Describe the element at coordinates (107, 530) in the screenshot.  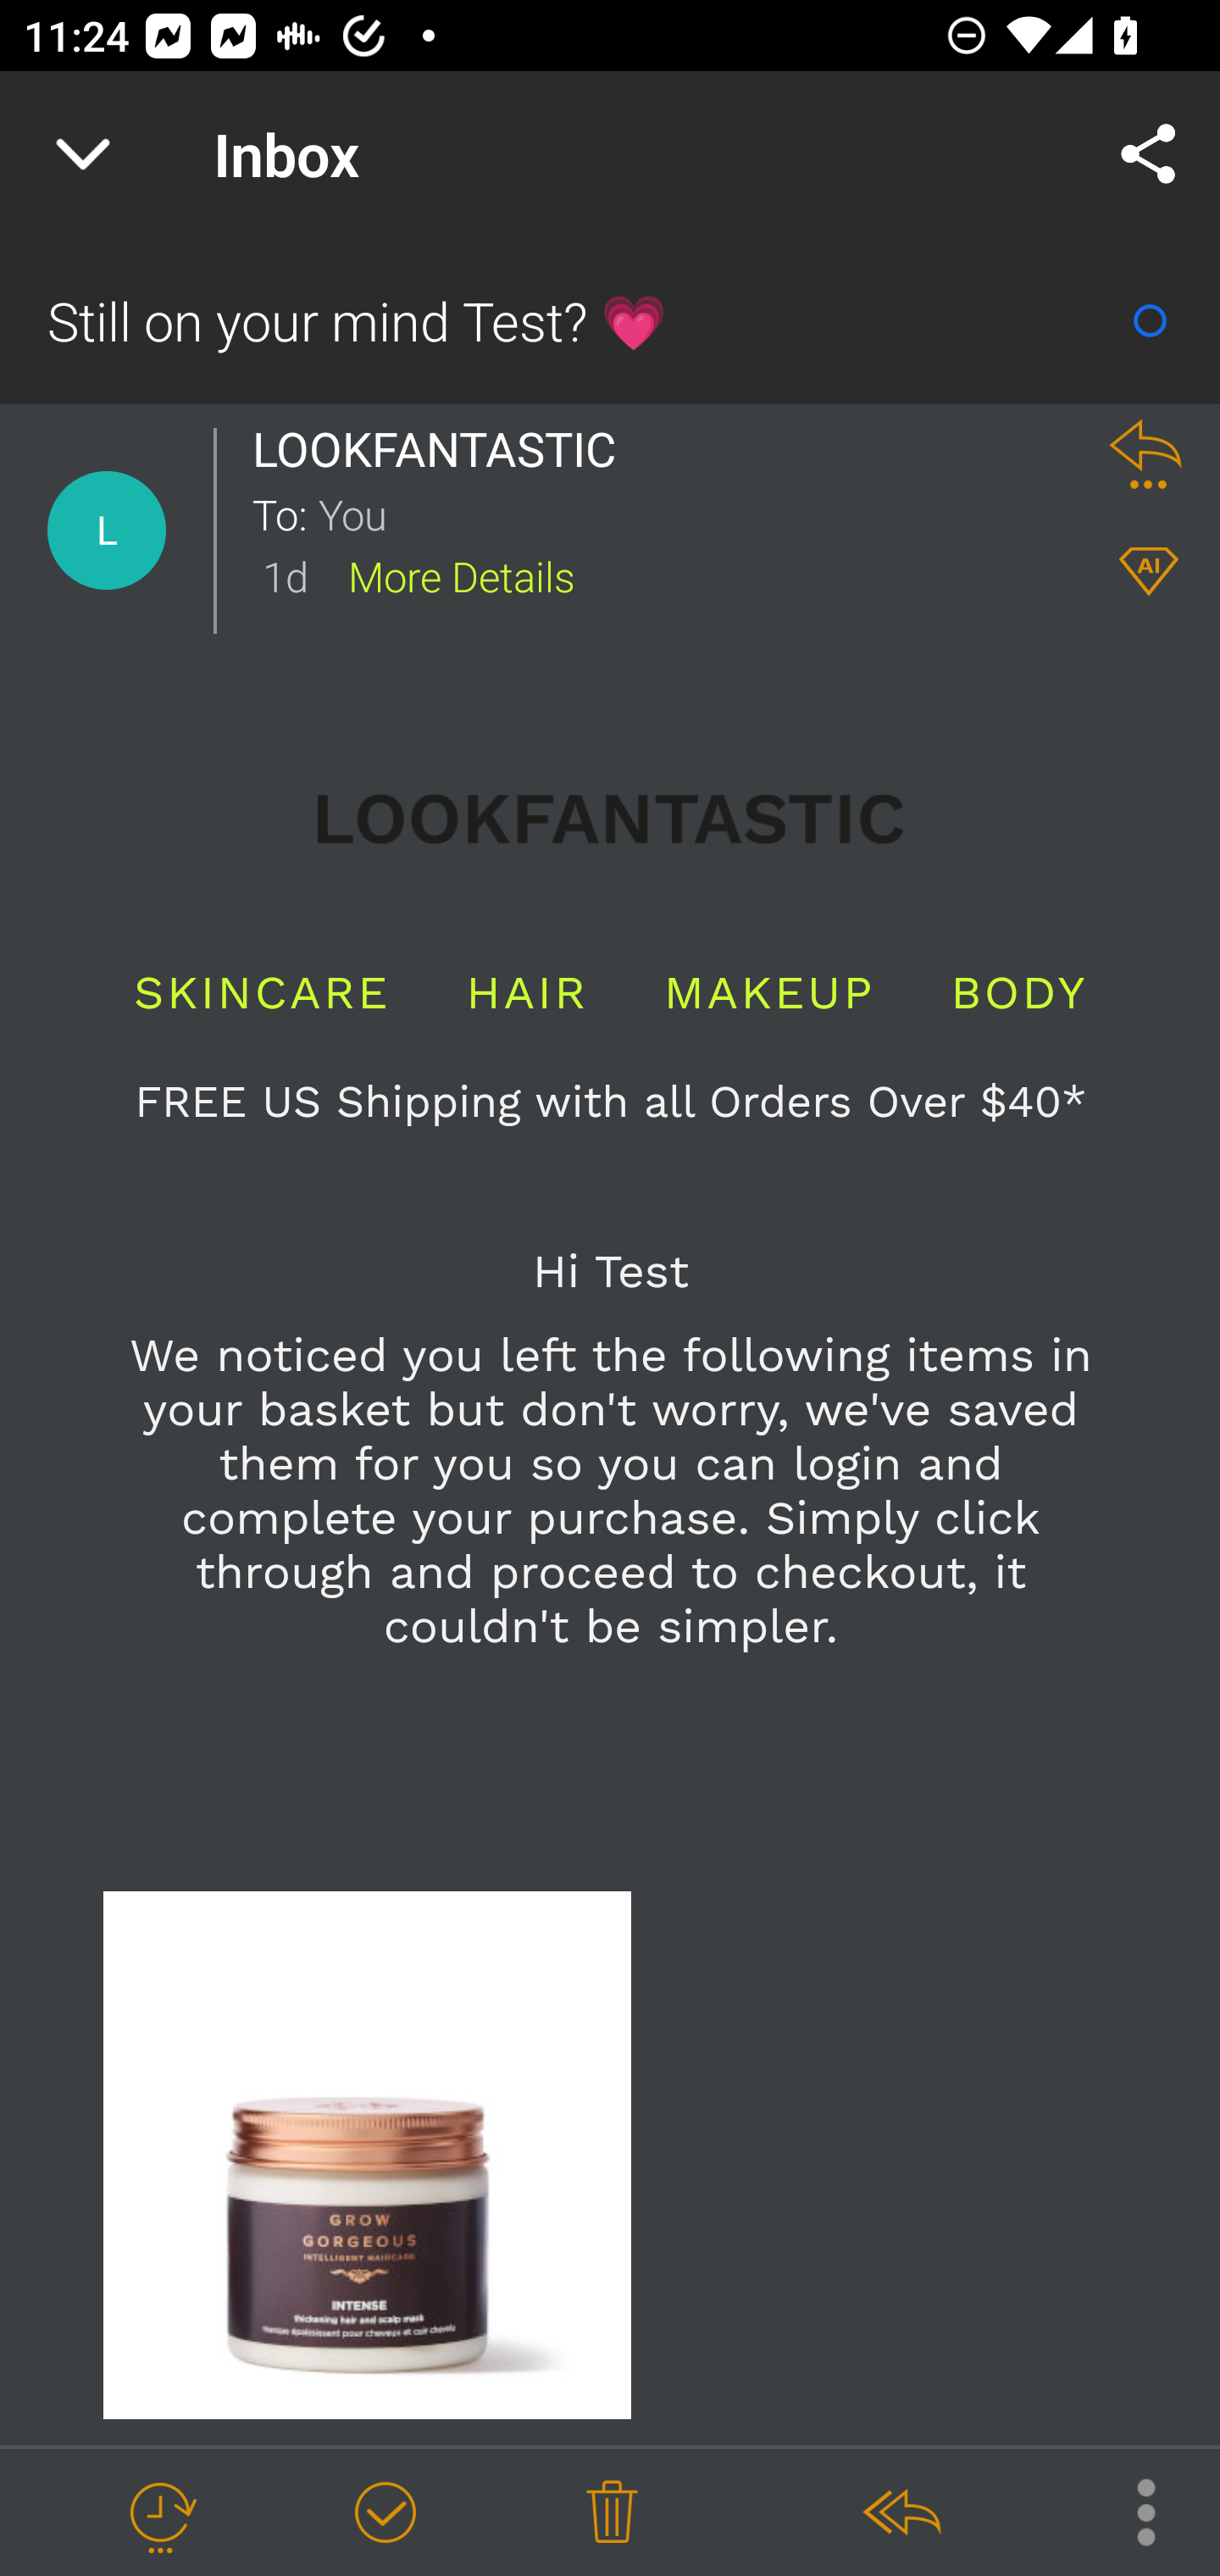
I see `Contact Details` at that location.